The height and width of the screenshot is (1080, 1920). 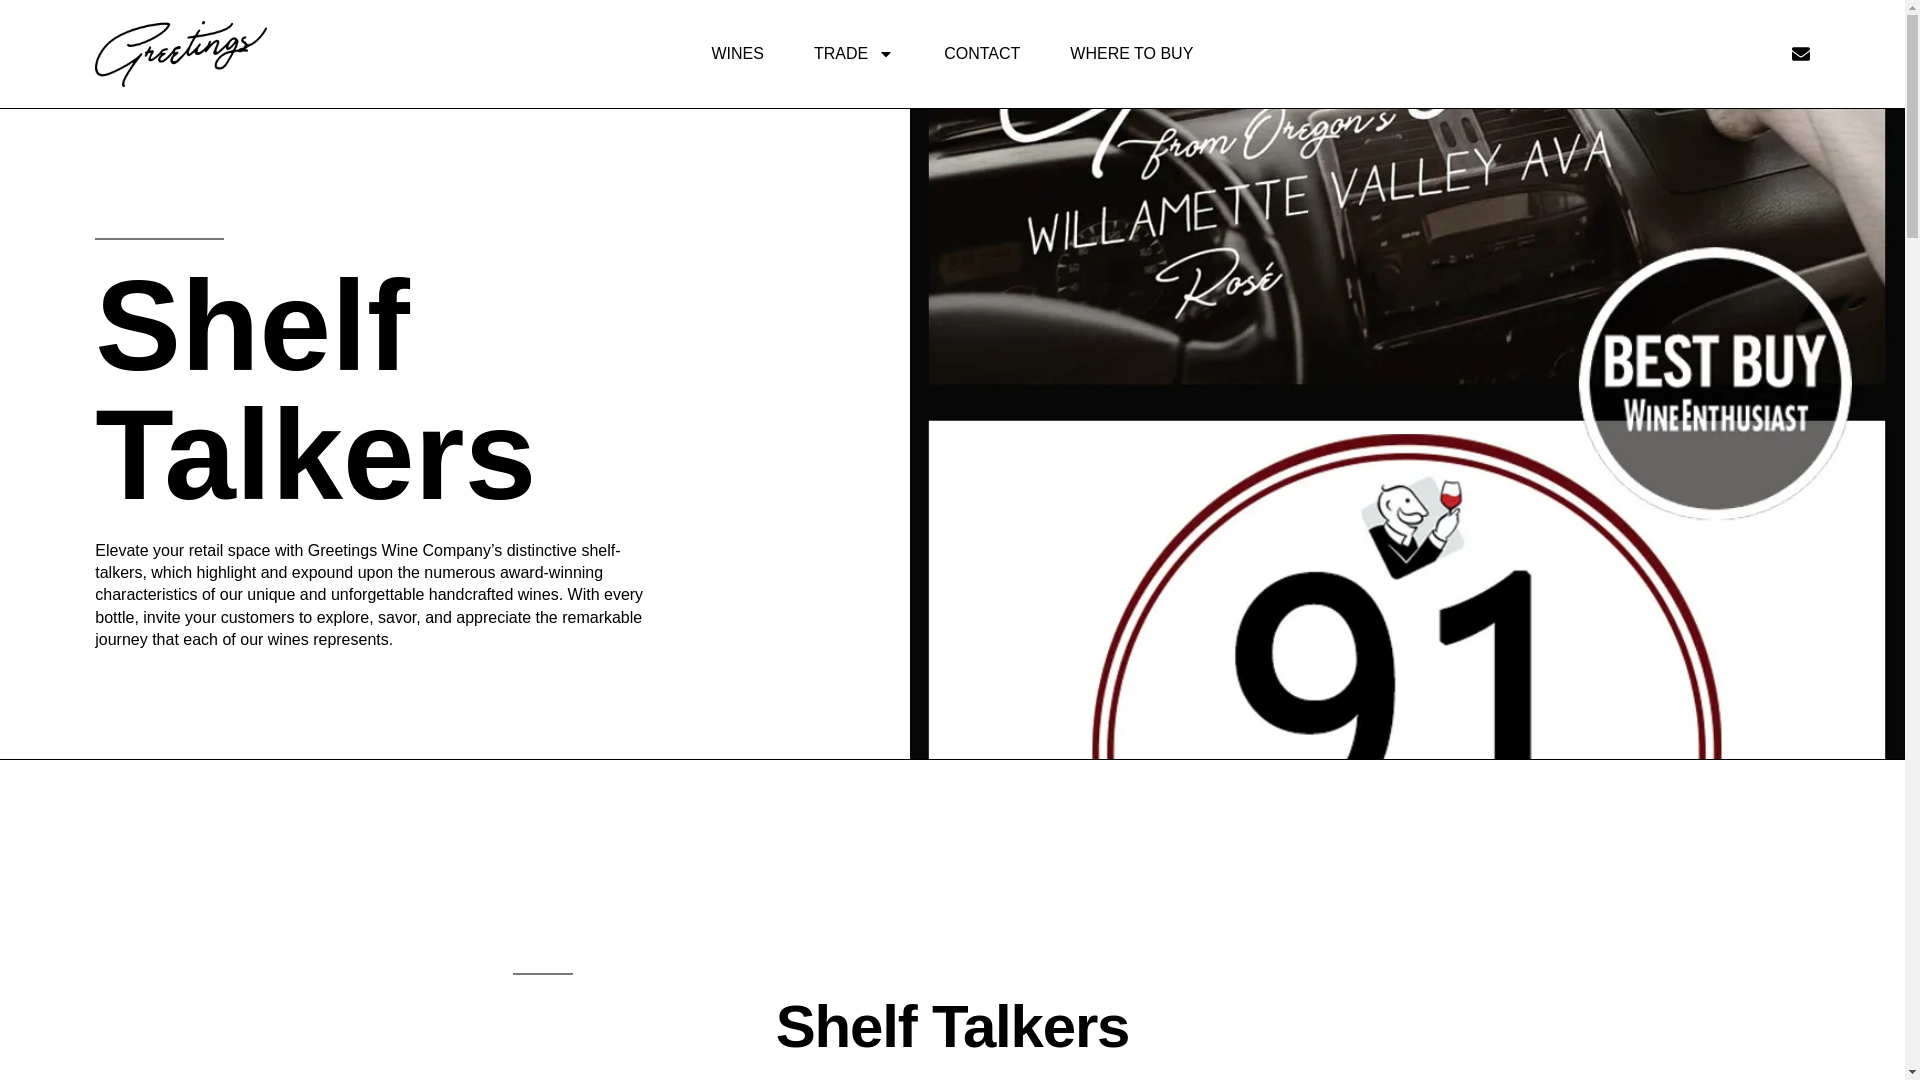 What do you see at coordinates (738, 54) in the screenshot?
I see `WINES` at bounding box center [738, 54].